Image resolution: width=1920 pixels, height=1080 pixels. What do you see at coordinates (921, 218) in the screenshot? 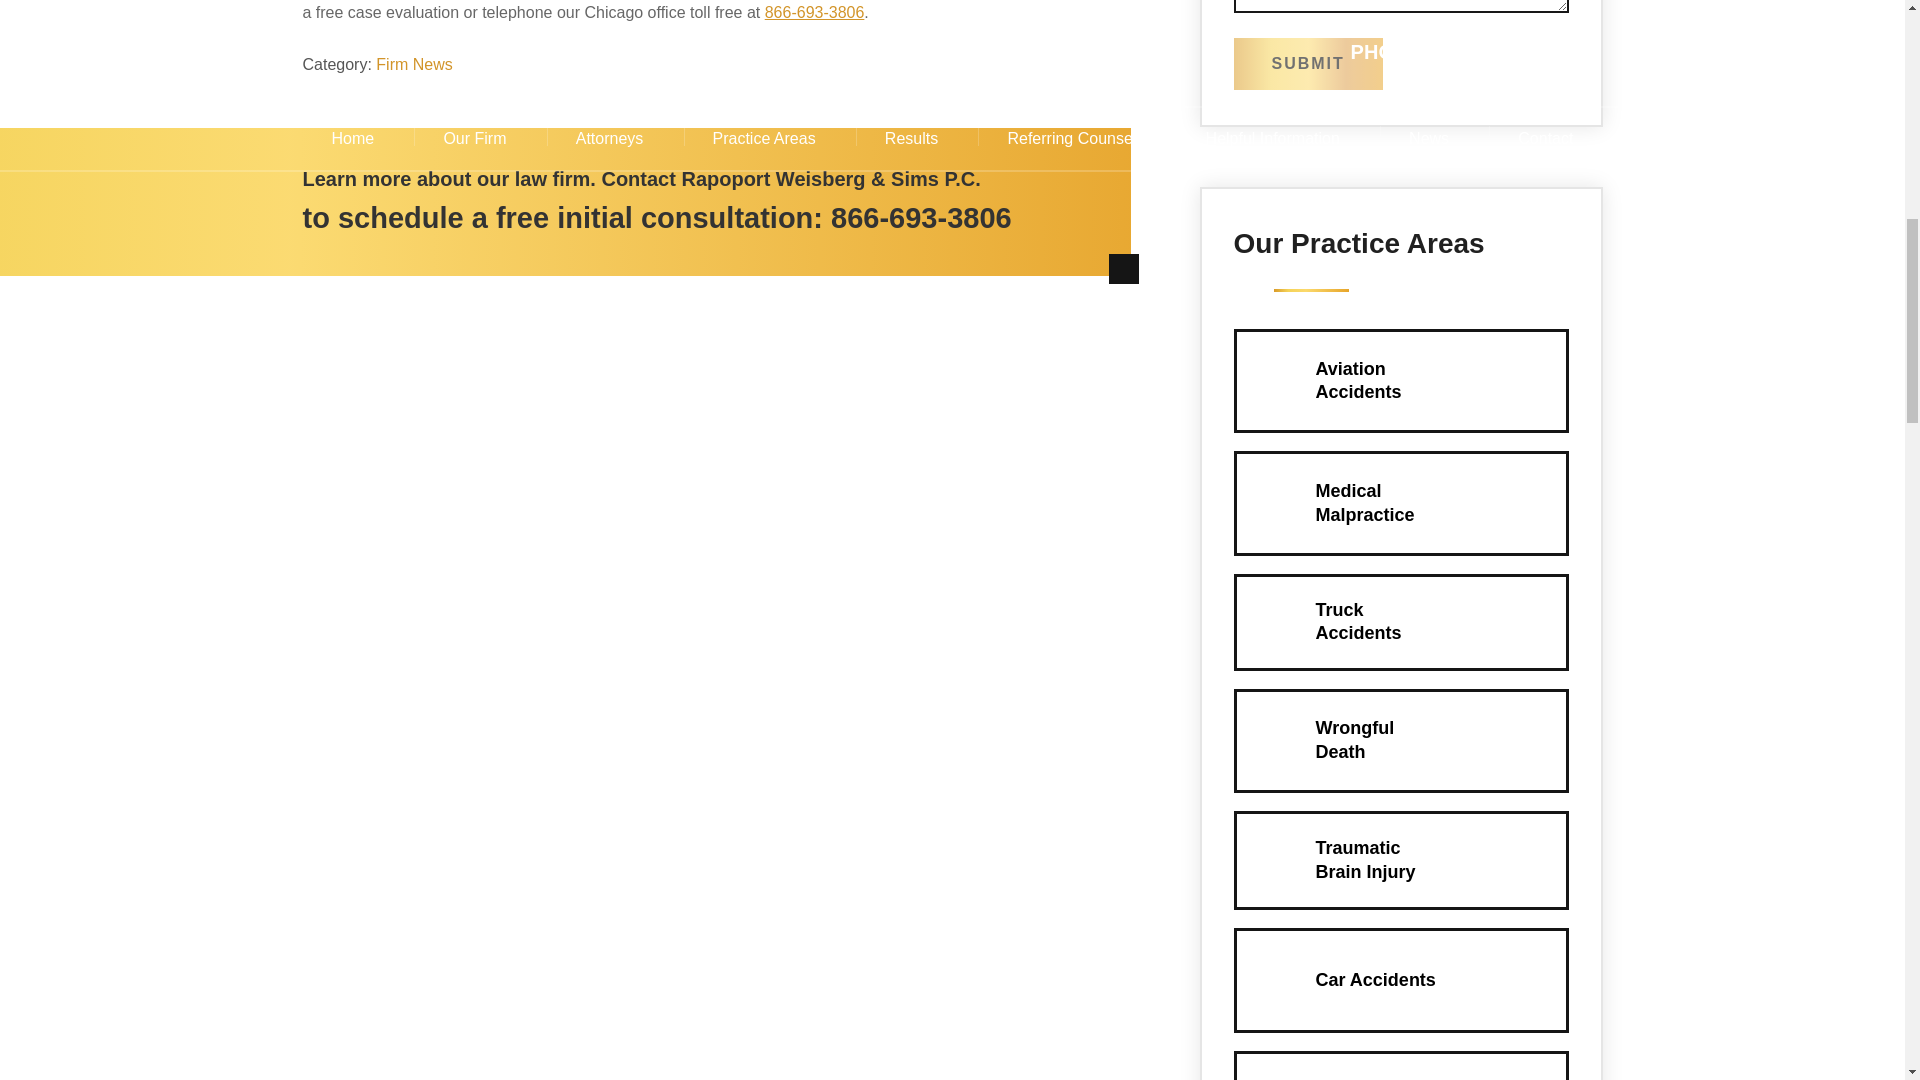
I see `866-693-3806` at bounding box center [921, 218].